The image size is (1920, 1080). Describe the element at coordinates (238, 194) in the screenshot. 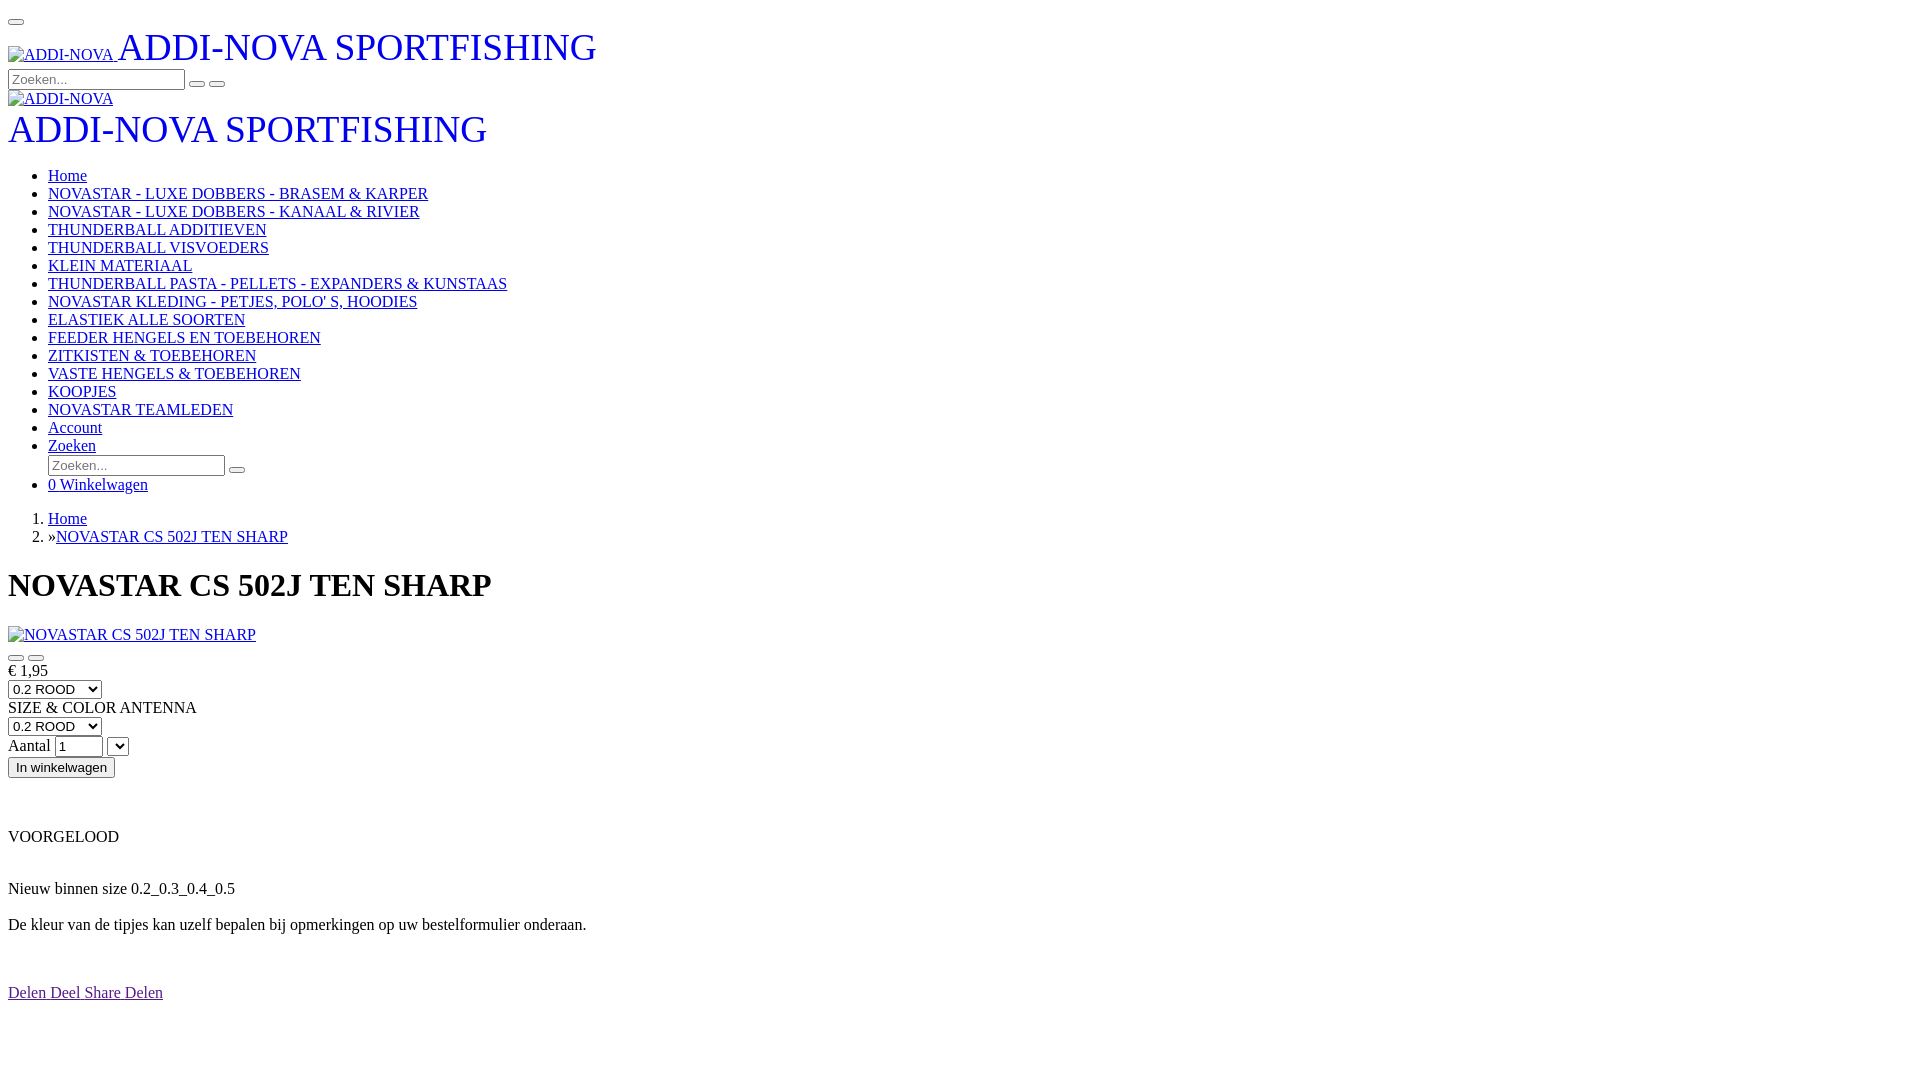

I see `NOVASTAR - LUXE DOBBERS - BRASEM & KARPER` at that location.